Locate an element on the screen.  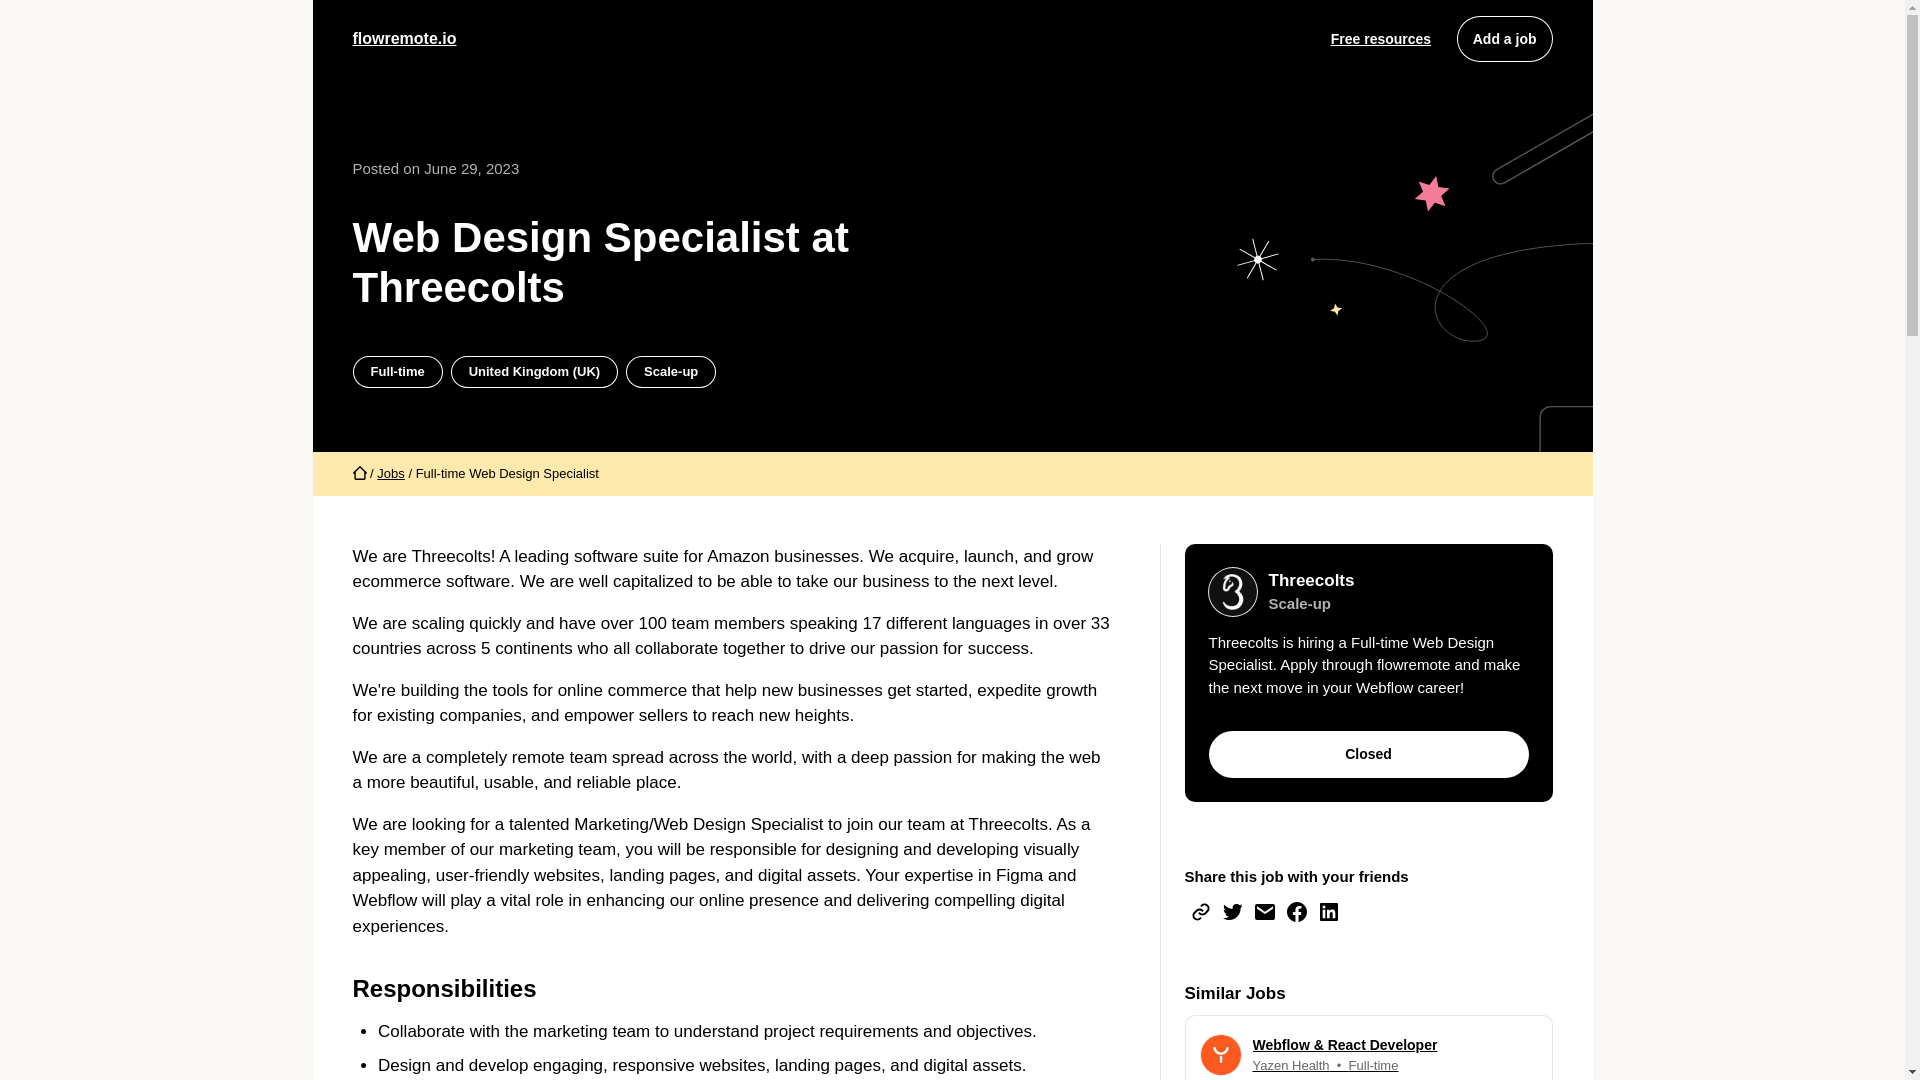
flowremote.io is located at coordinates (404, 38).